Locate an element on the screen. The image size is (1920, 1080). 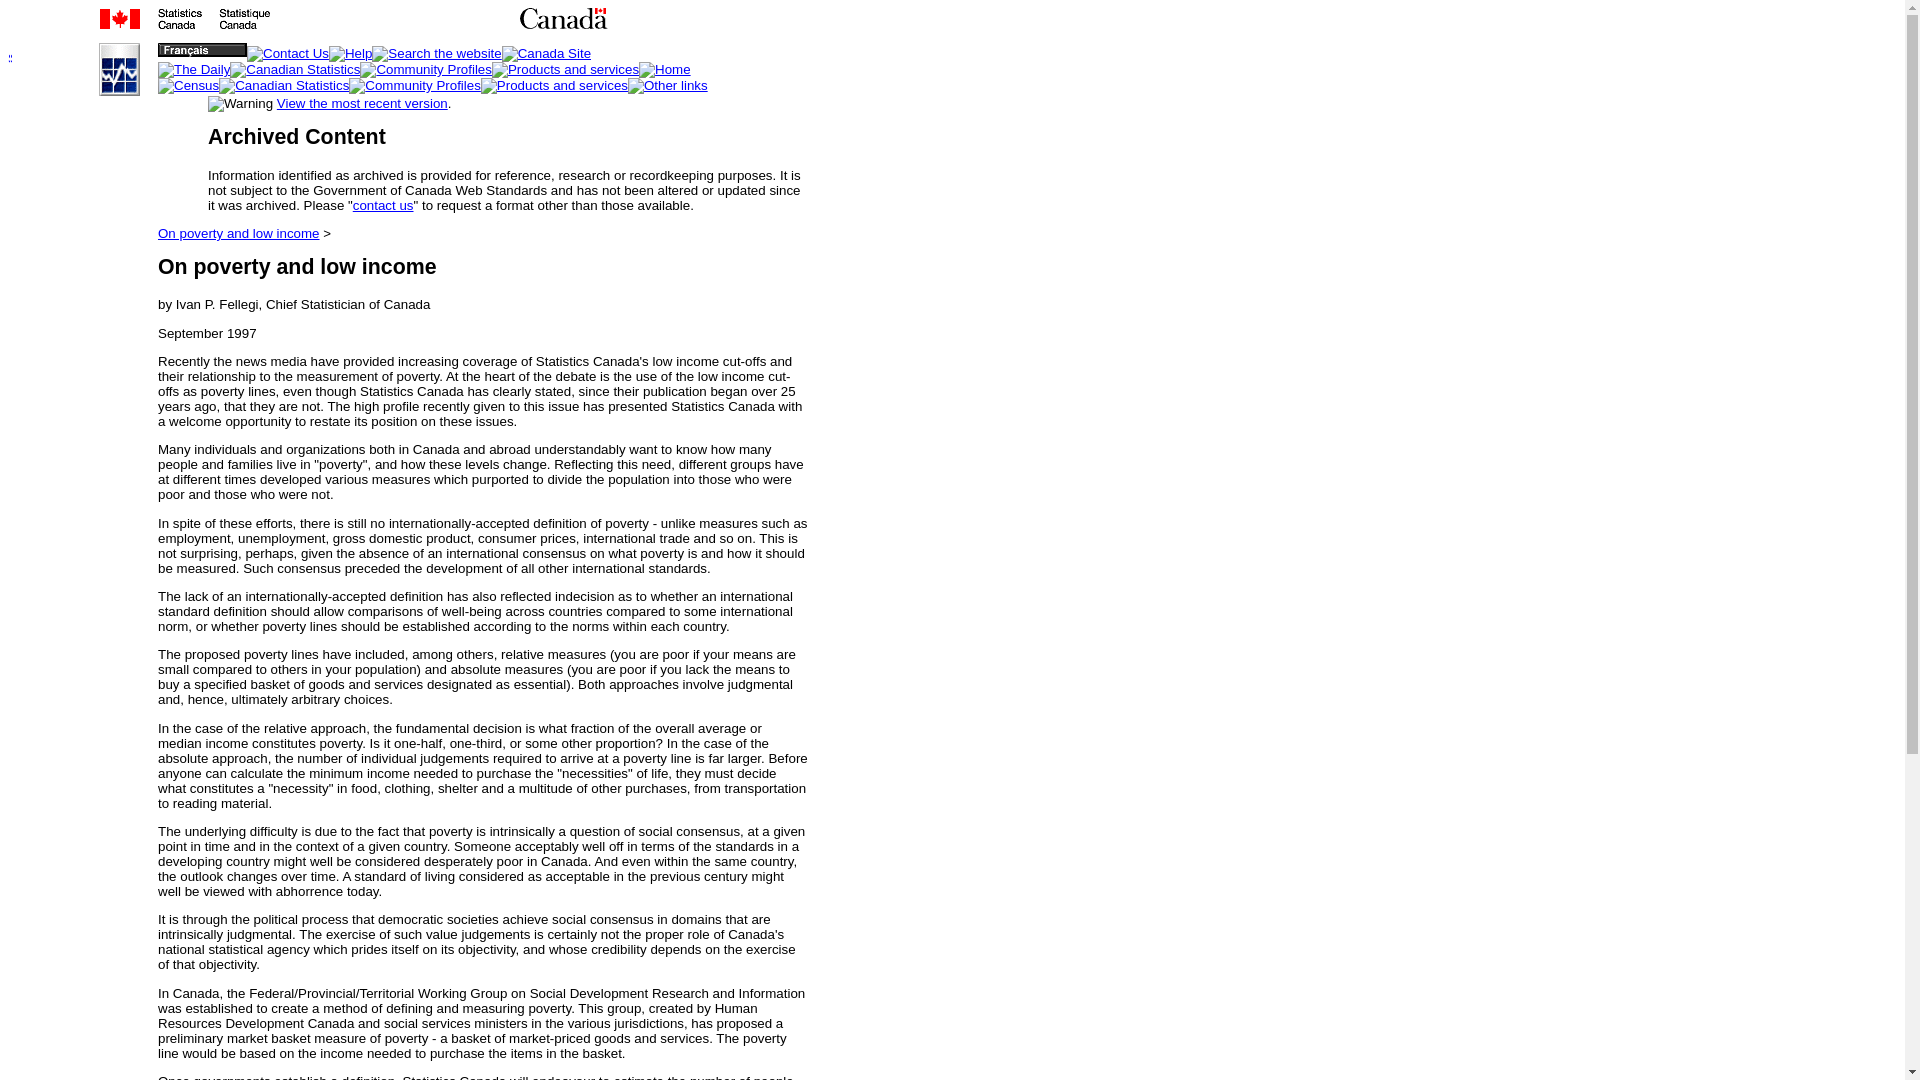
Canada Site is located at coordinates (546, 54).